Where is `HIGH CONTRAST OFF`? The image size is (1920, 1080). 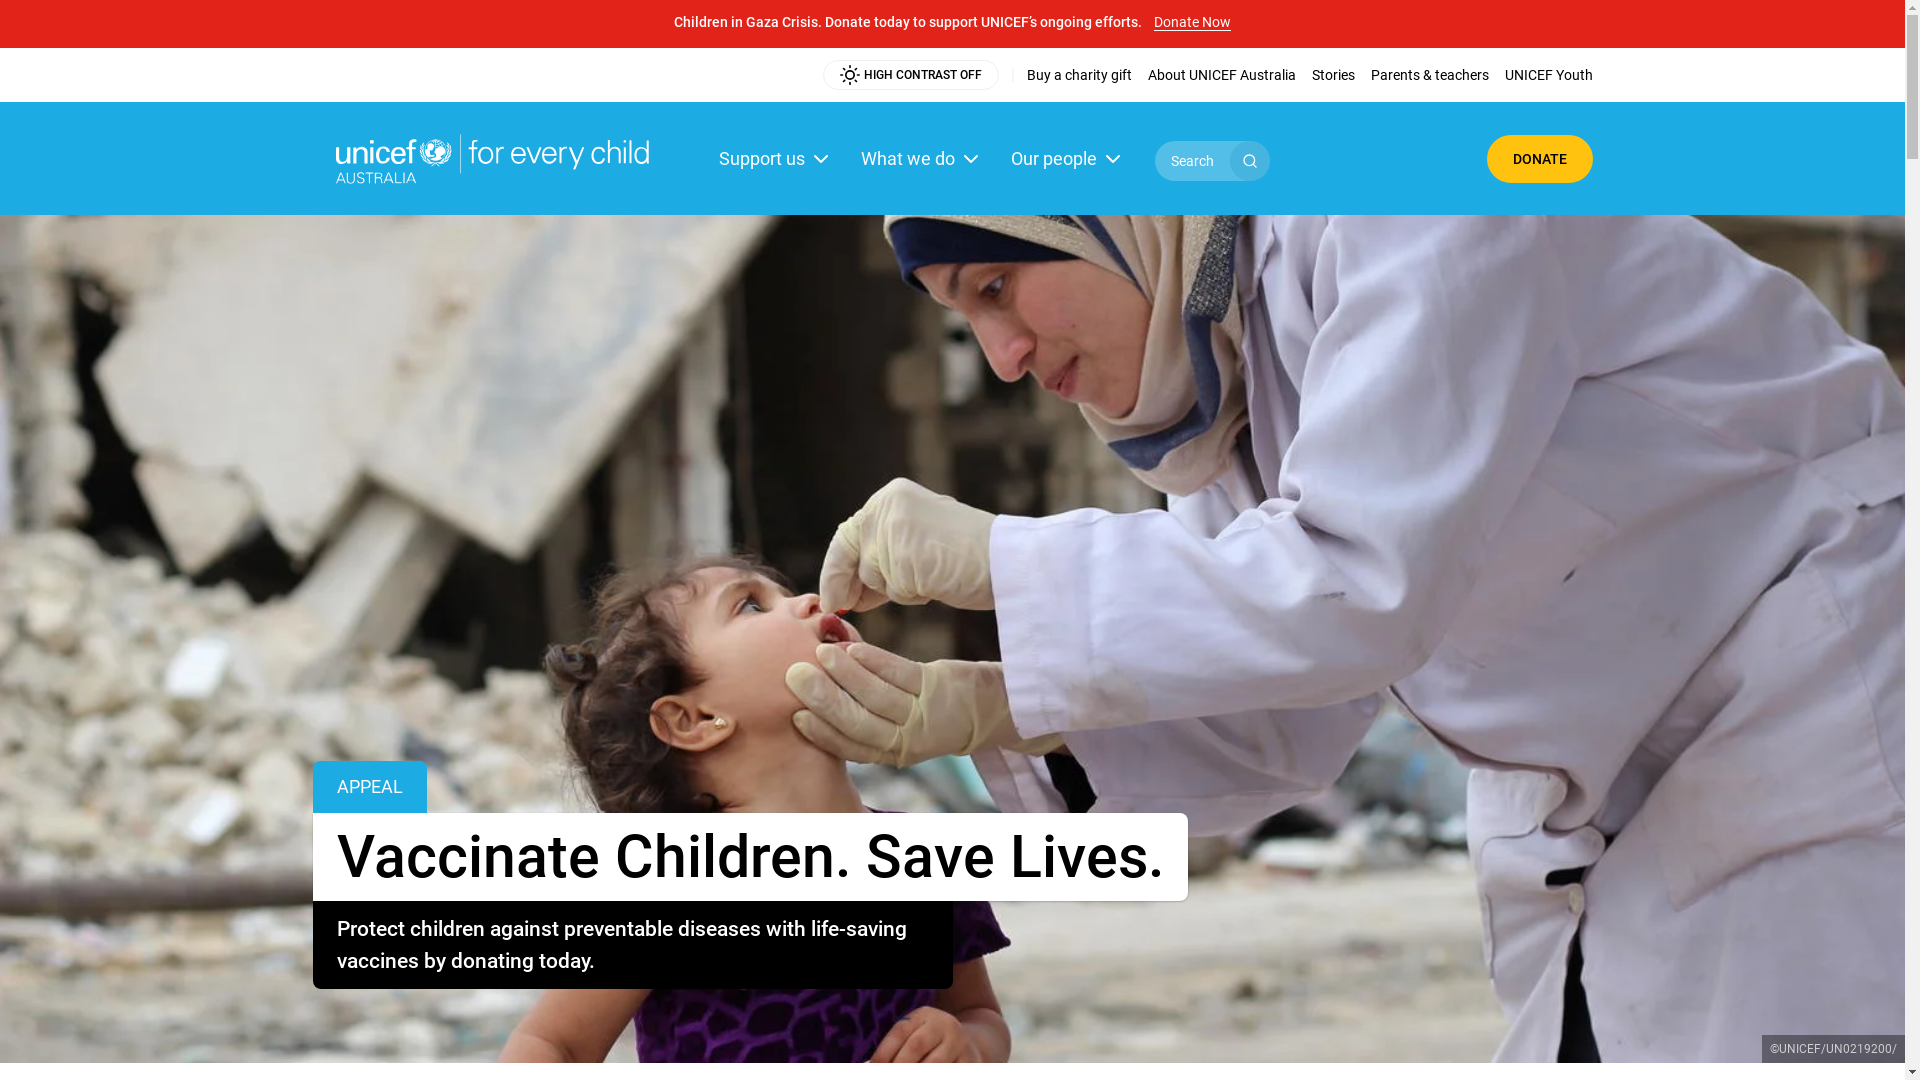
HIGH CONTRAST OFF is located at coordinates (910, 75).